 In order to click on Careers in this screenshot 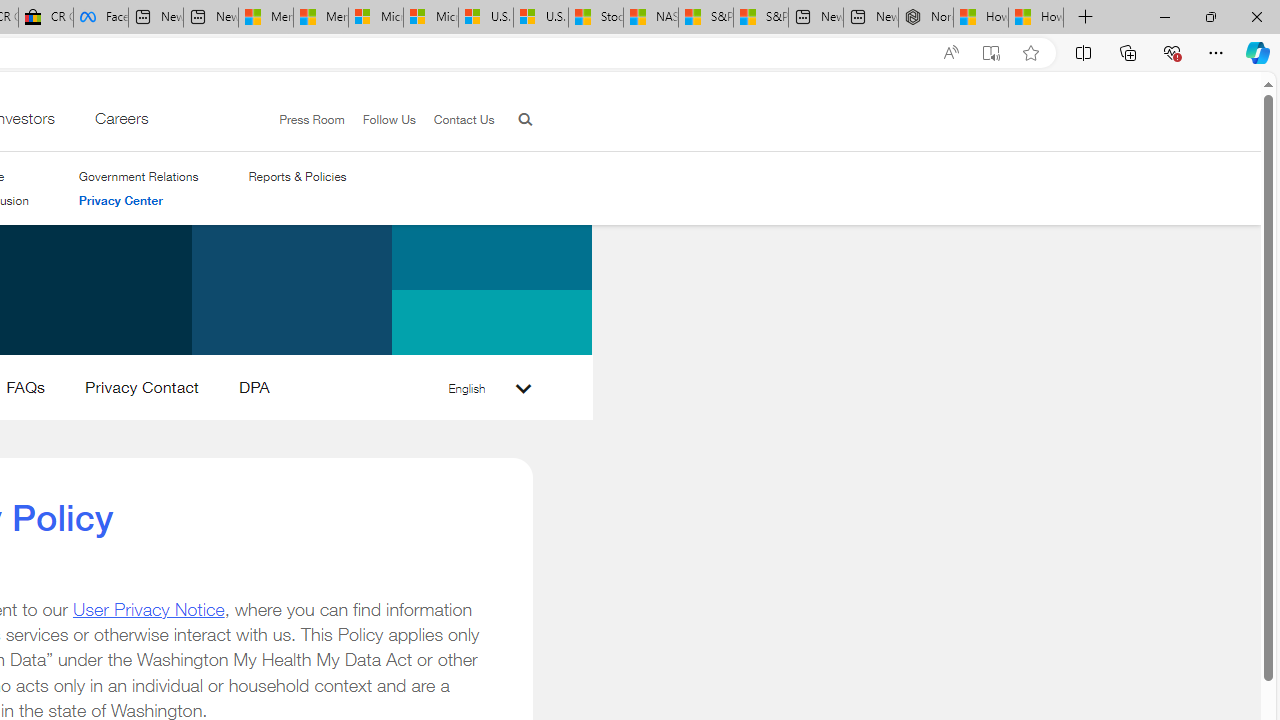, I will do `click(120, 123)`.